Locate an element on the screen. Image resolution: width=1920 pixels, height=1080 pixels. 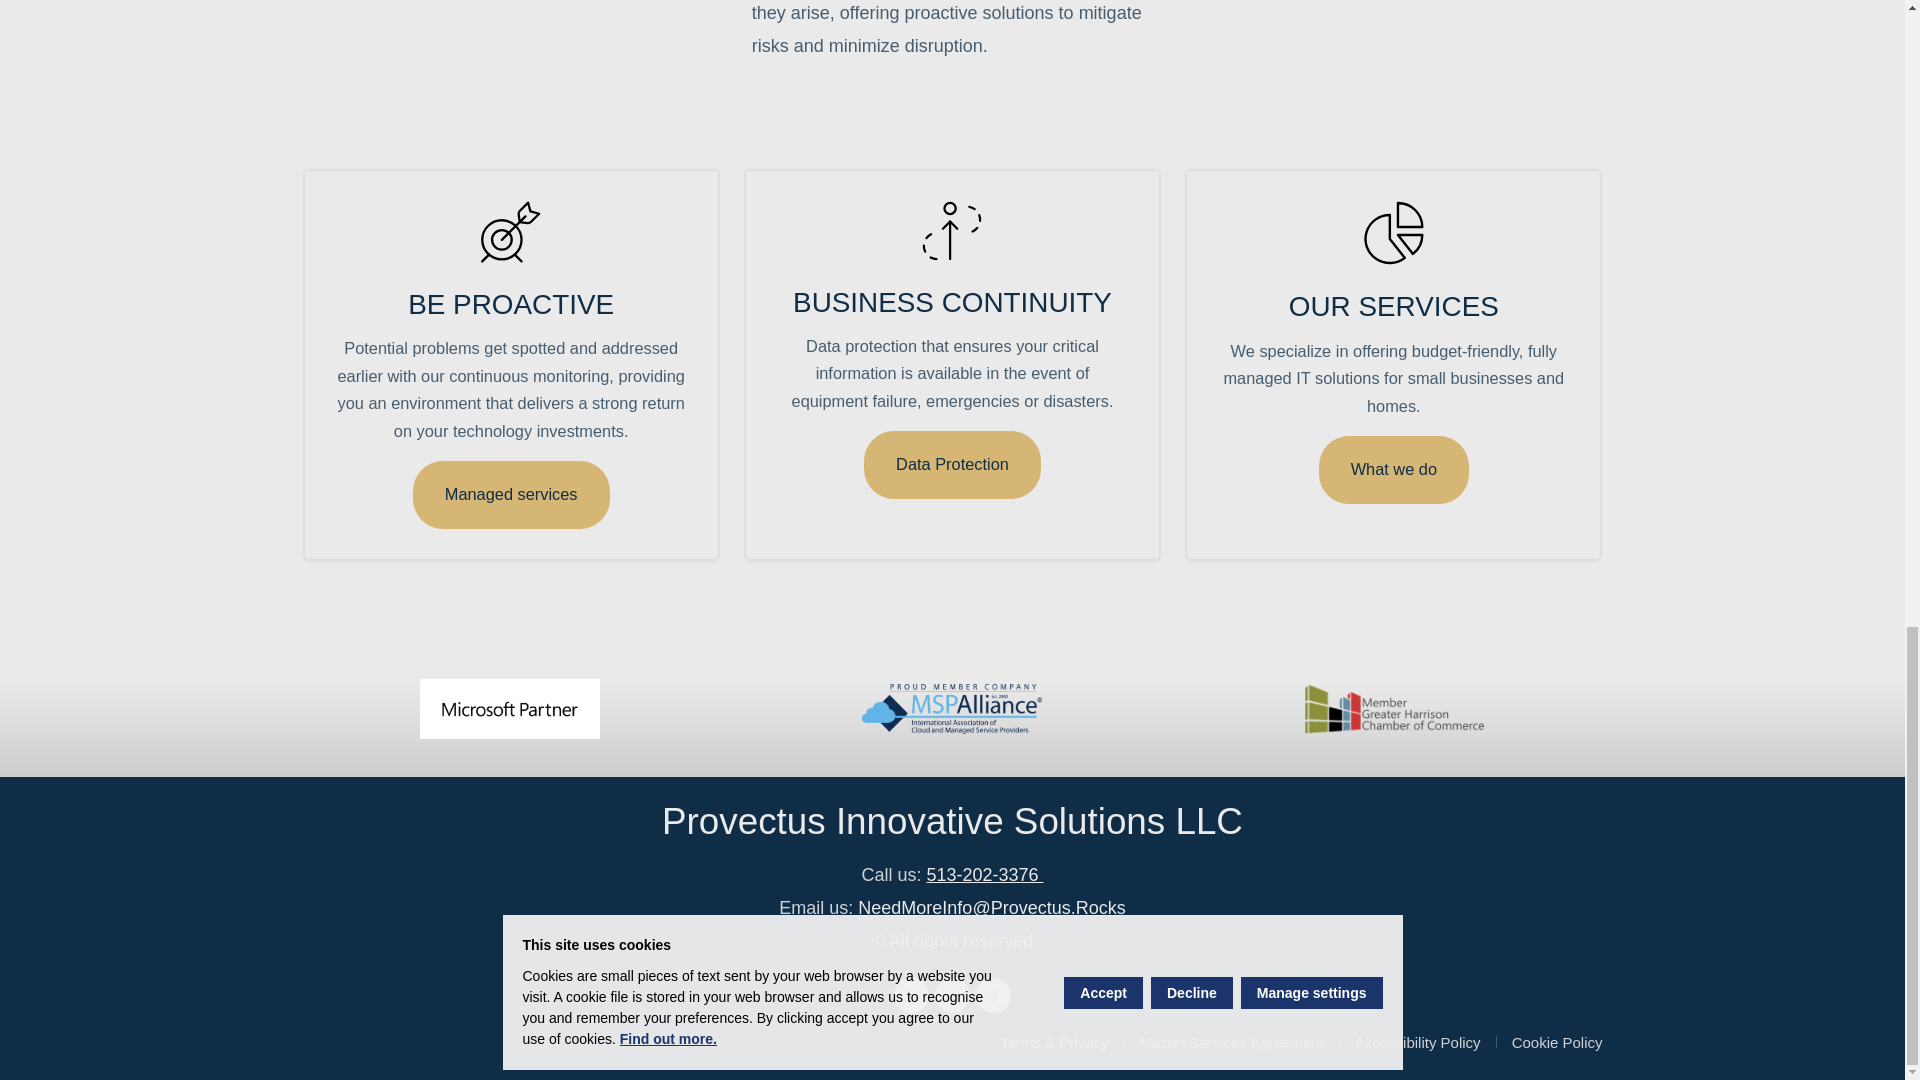
Master Services Agreement is located at coordinates (1240, 1044).